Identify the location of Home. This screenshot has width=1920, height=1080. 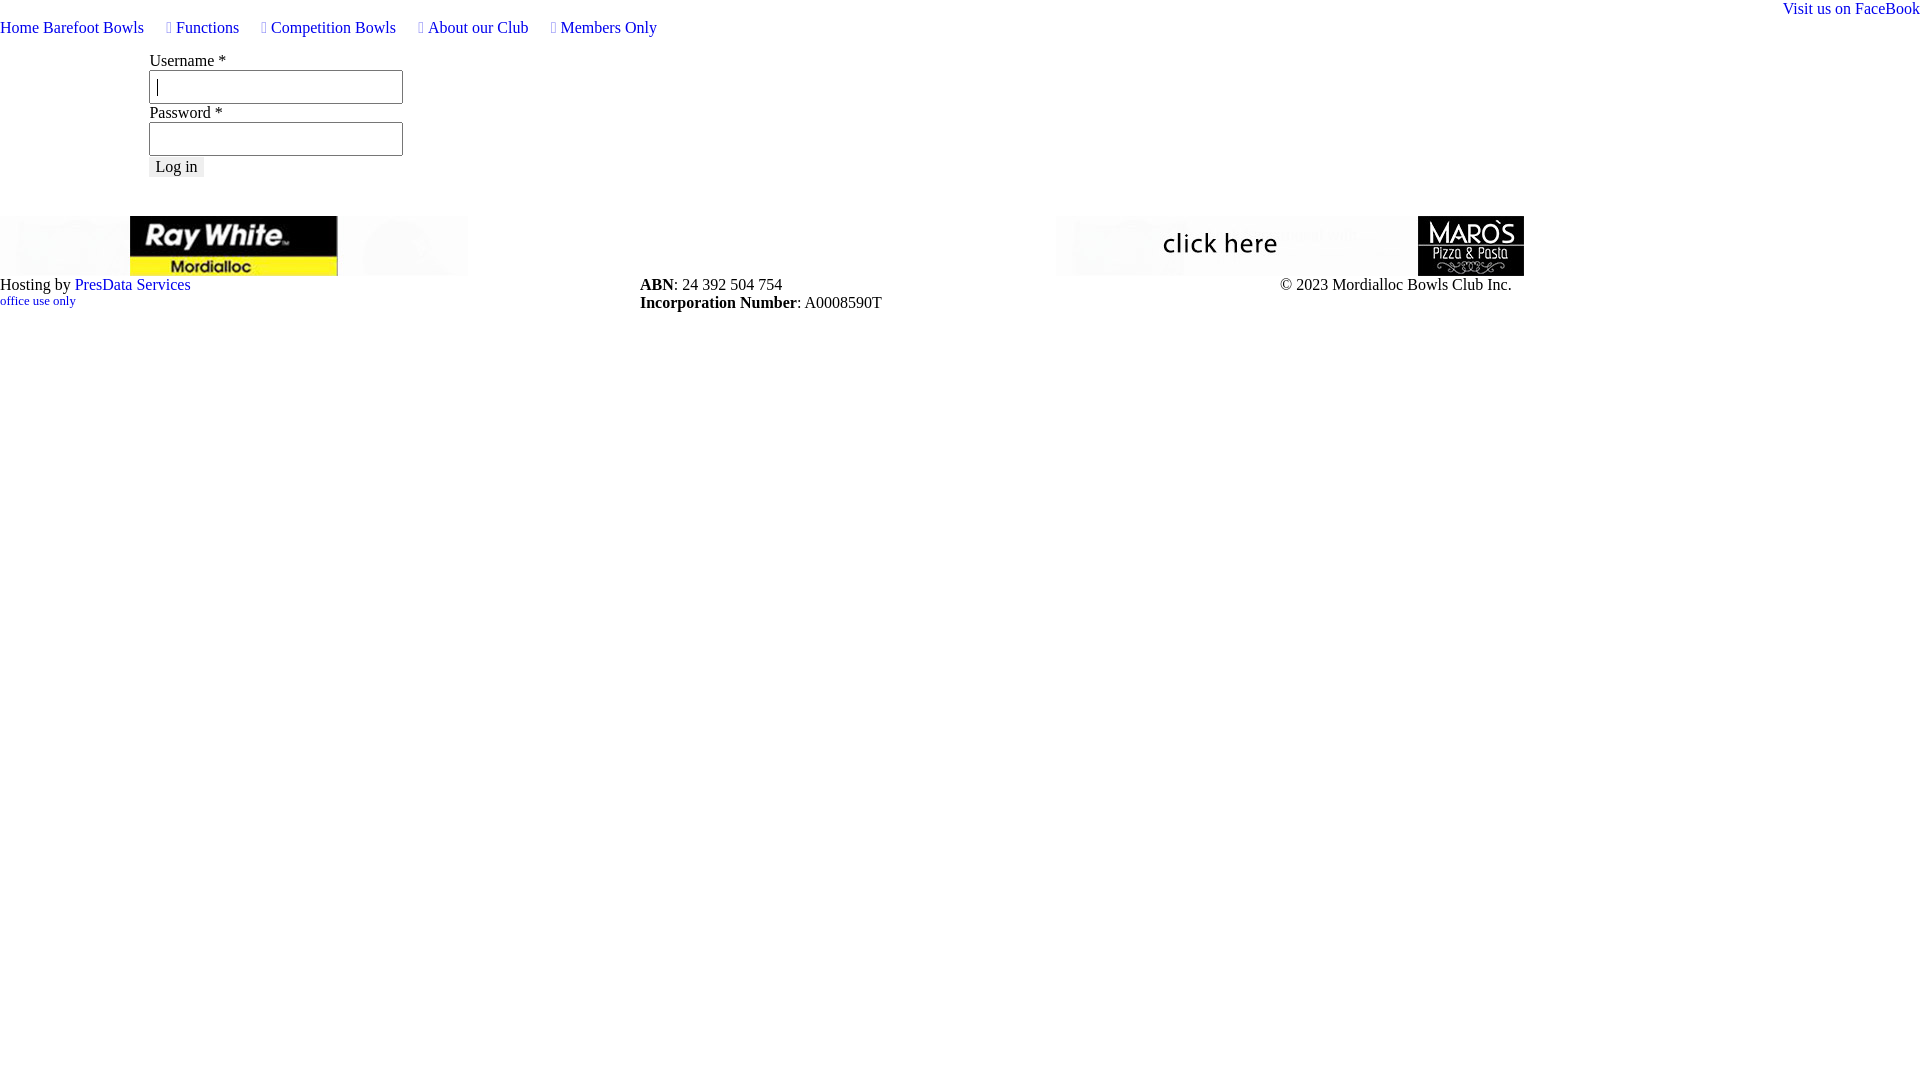
(20, 28).